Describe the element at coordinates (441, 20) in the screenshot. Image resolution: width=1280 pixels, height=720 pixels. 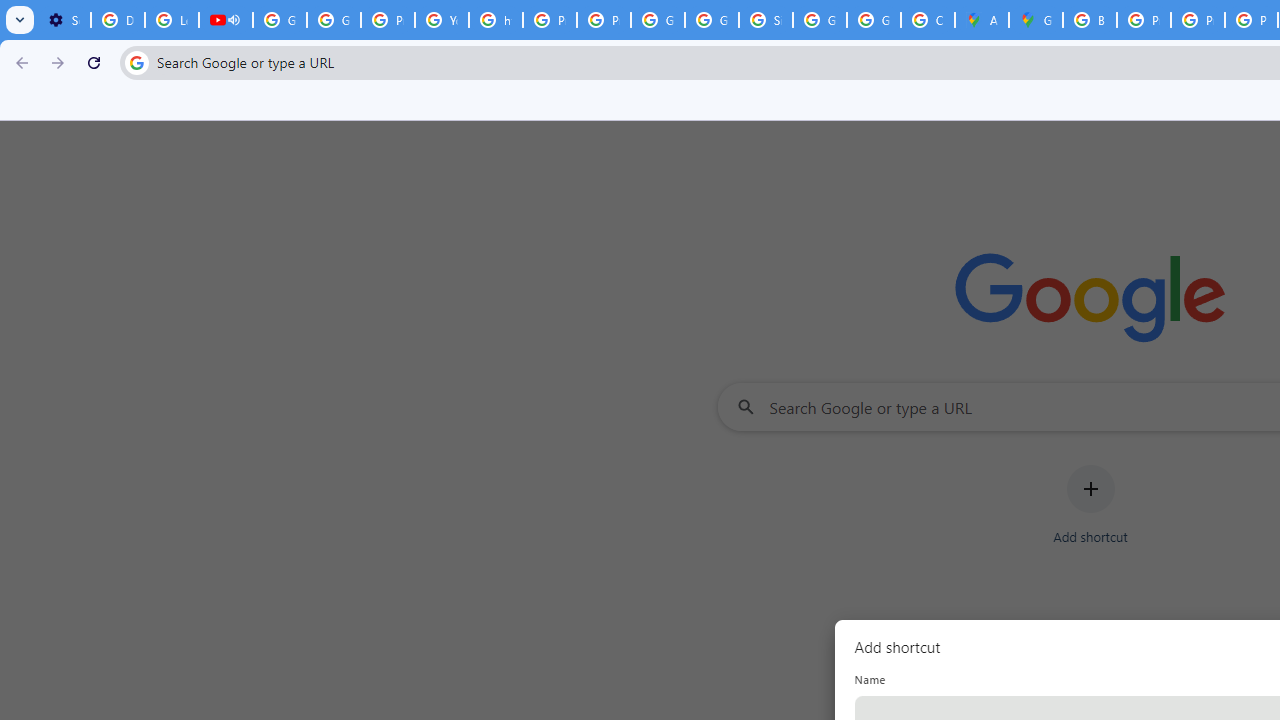
I see `YouTube` at that location.